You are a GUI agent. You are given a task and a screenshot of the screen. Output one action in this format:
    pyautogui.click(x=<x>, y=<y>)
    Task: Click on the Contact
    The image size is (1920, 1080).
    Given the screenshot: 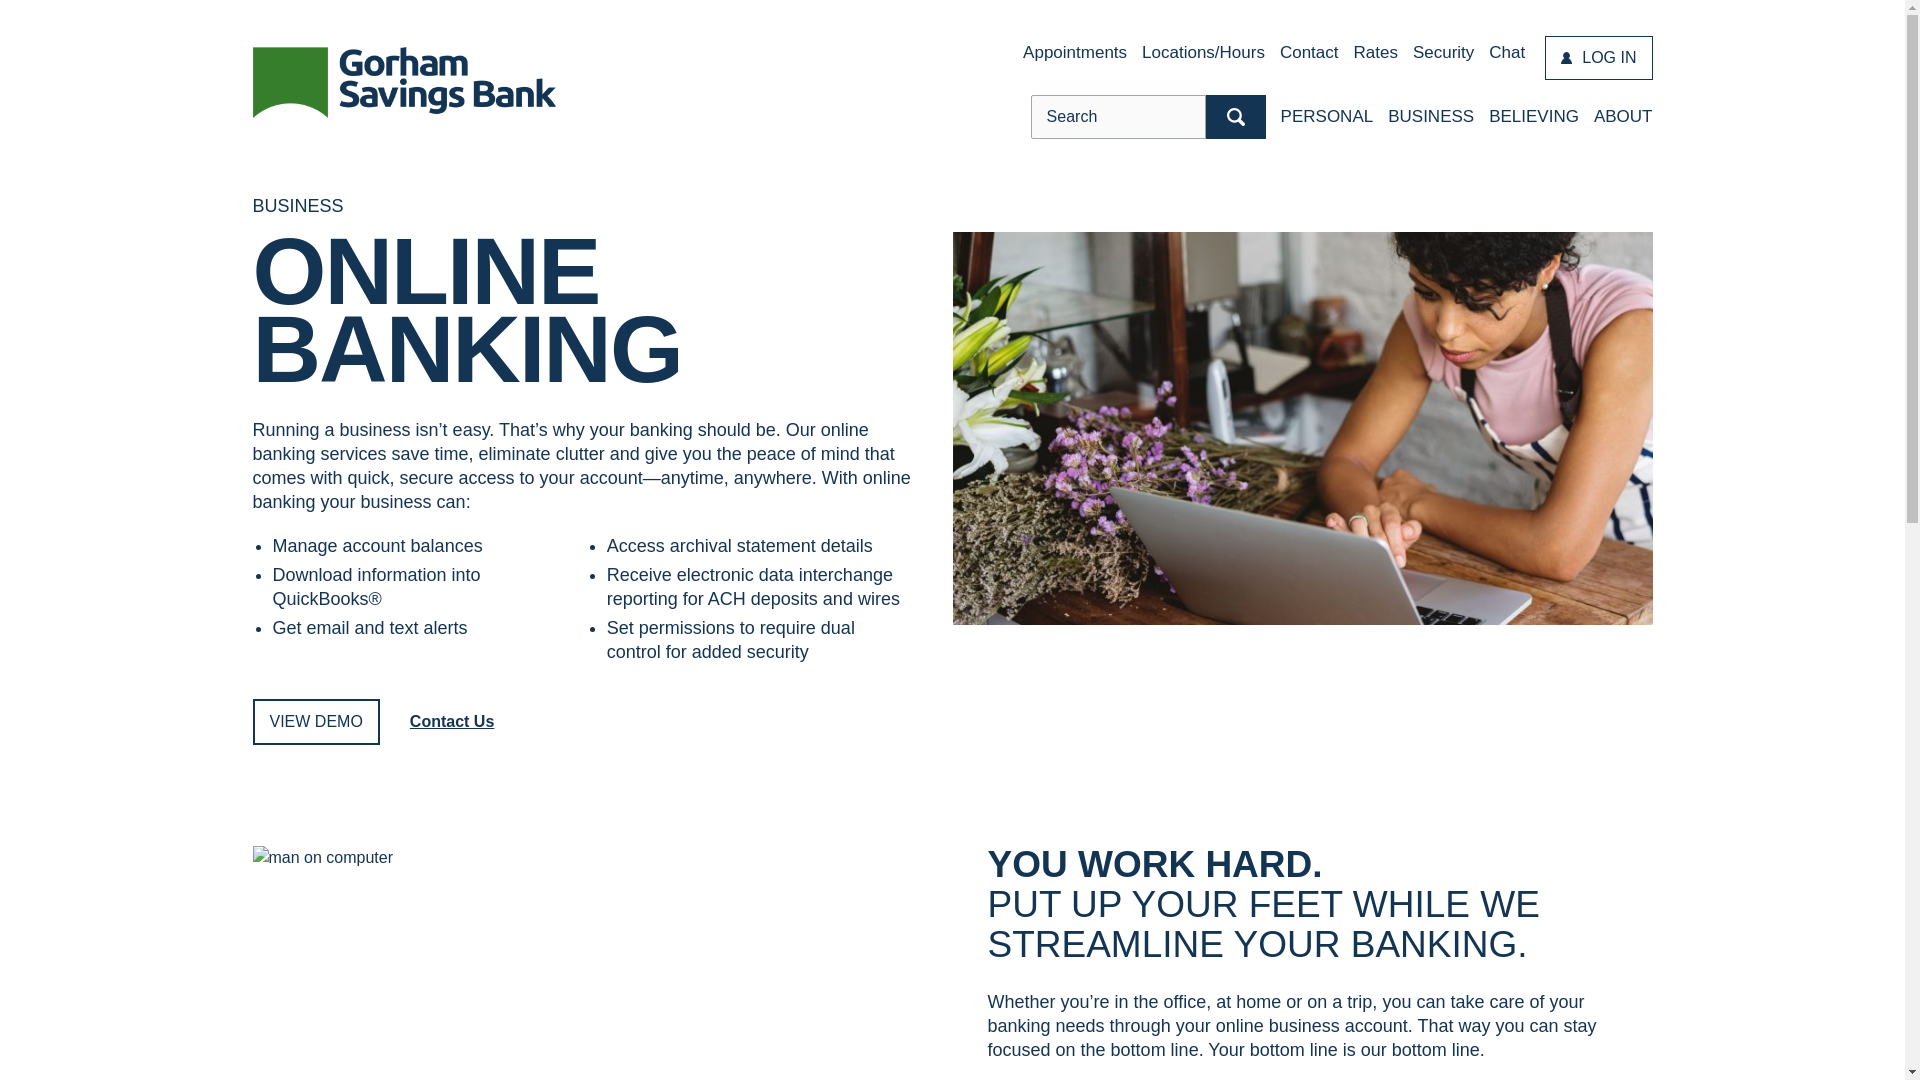 What is the action you would take?
    pyautogui.click(x=1309, y=52)
    